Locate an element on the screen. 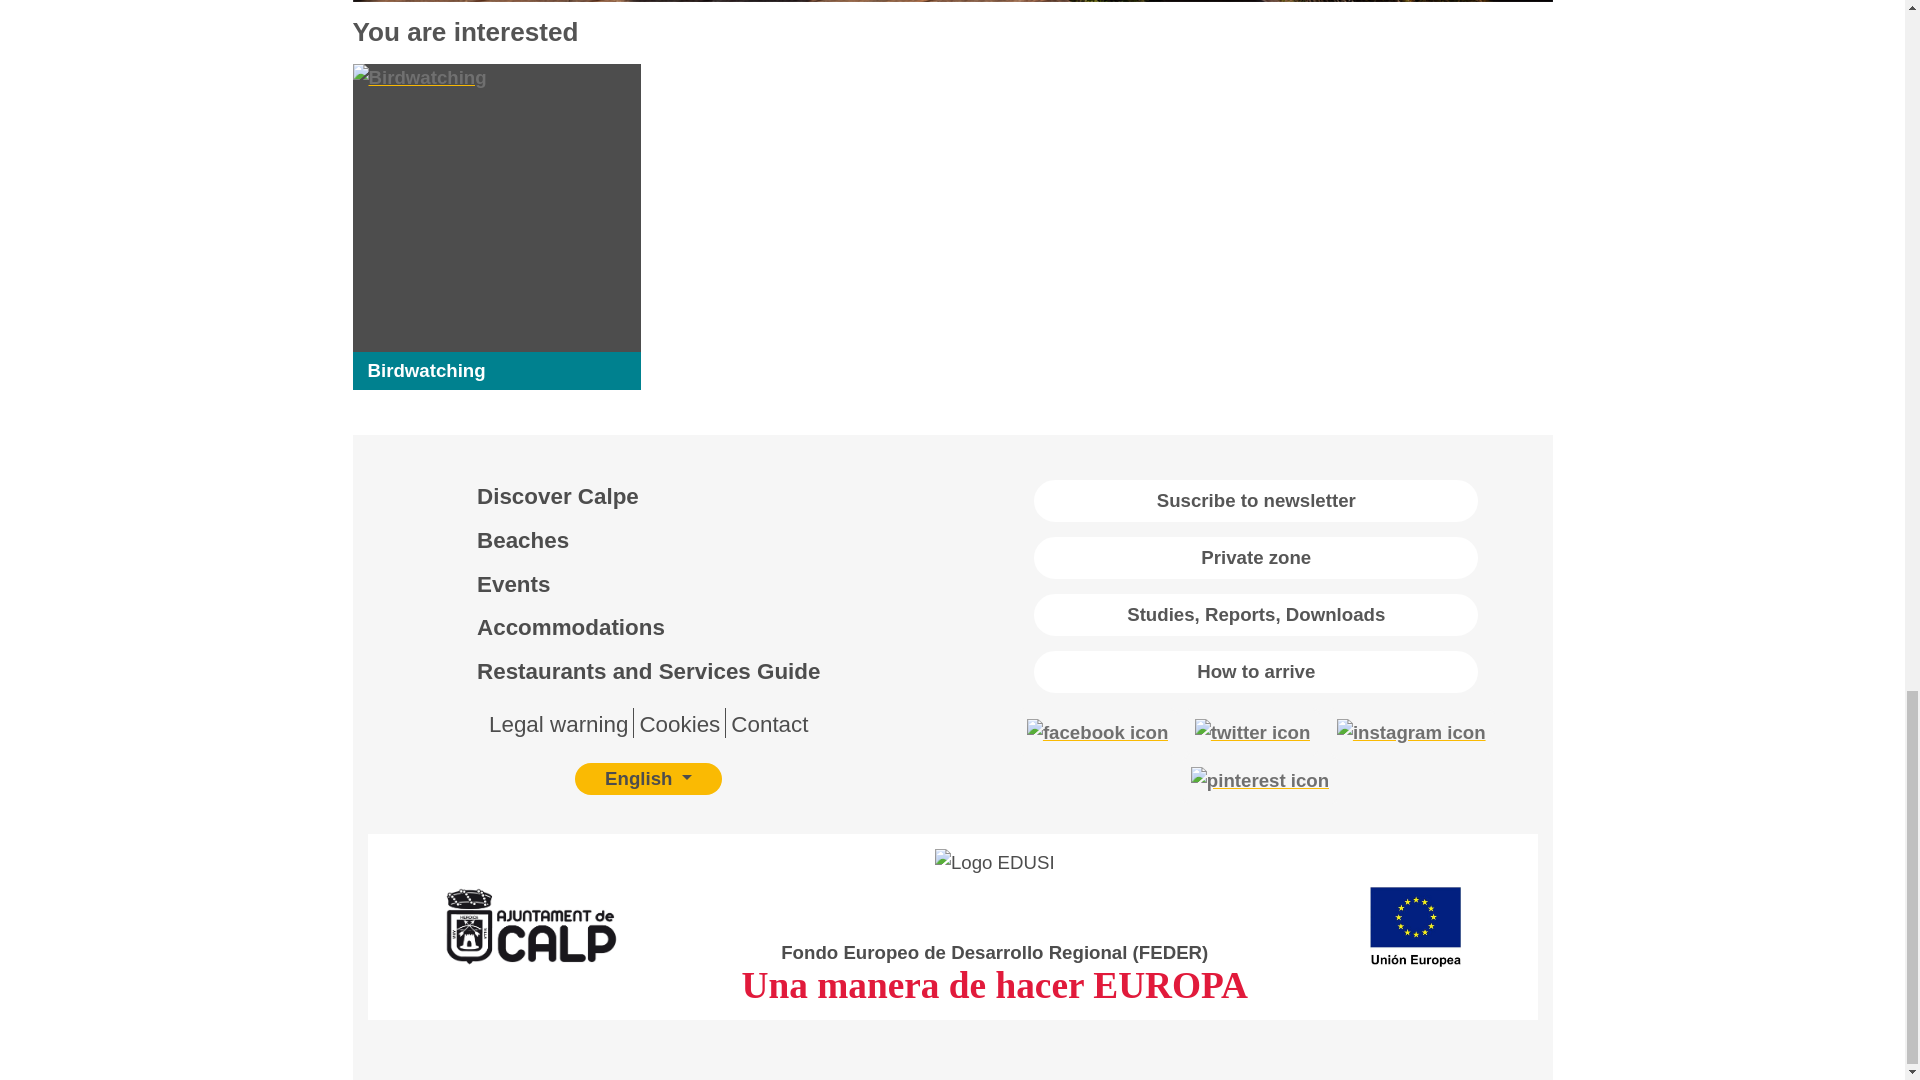  Previous is located at coordinates (441, 1).